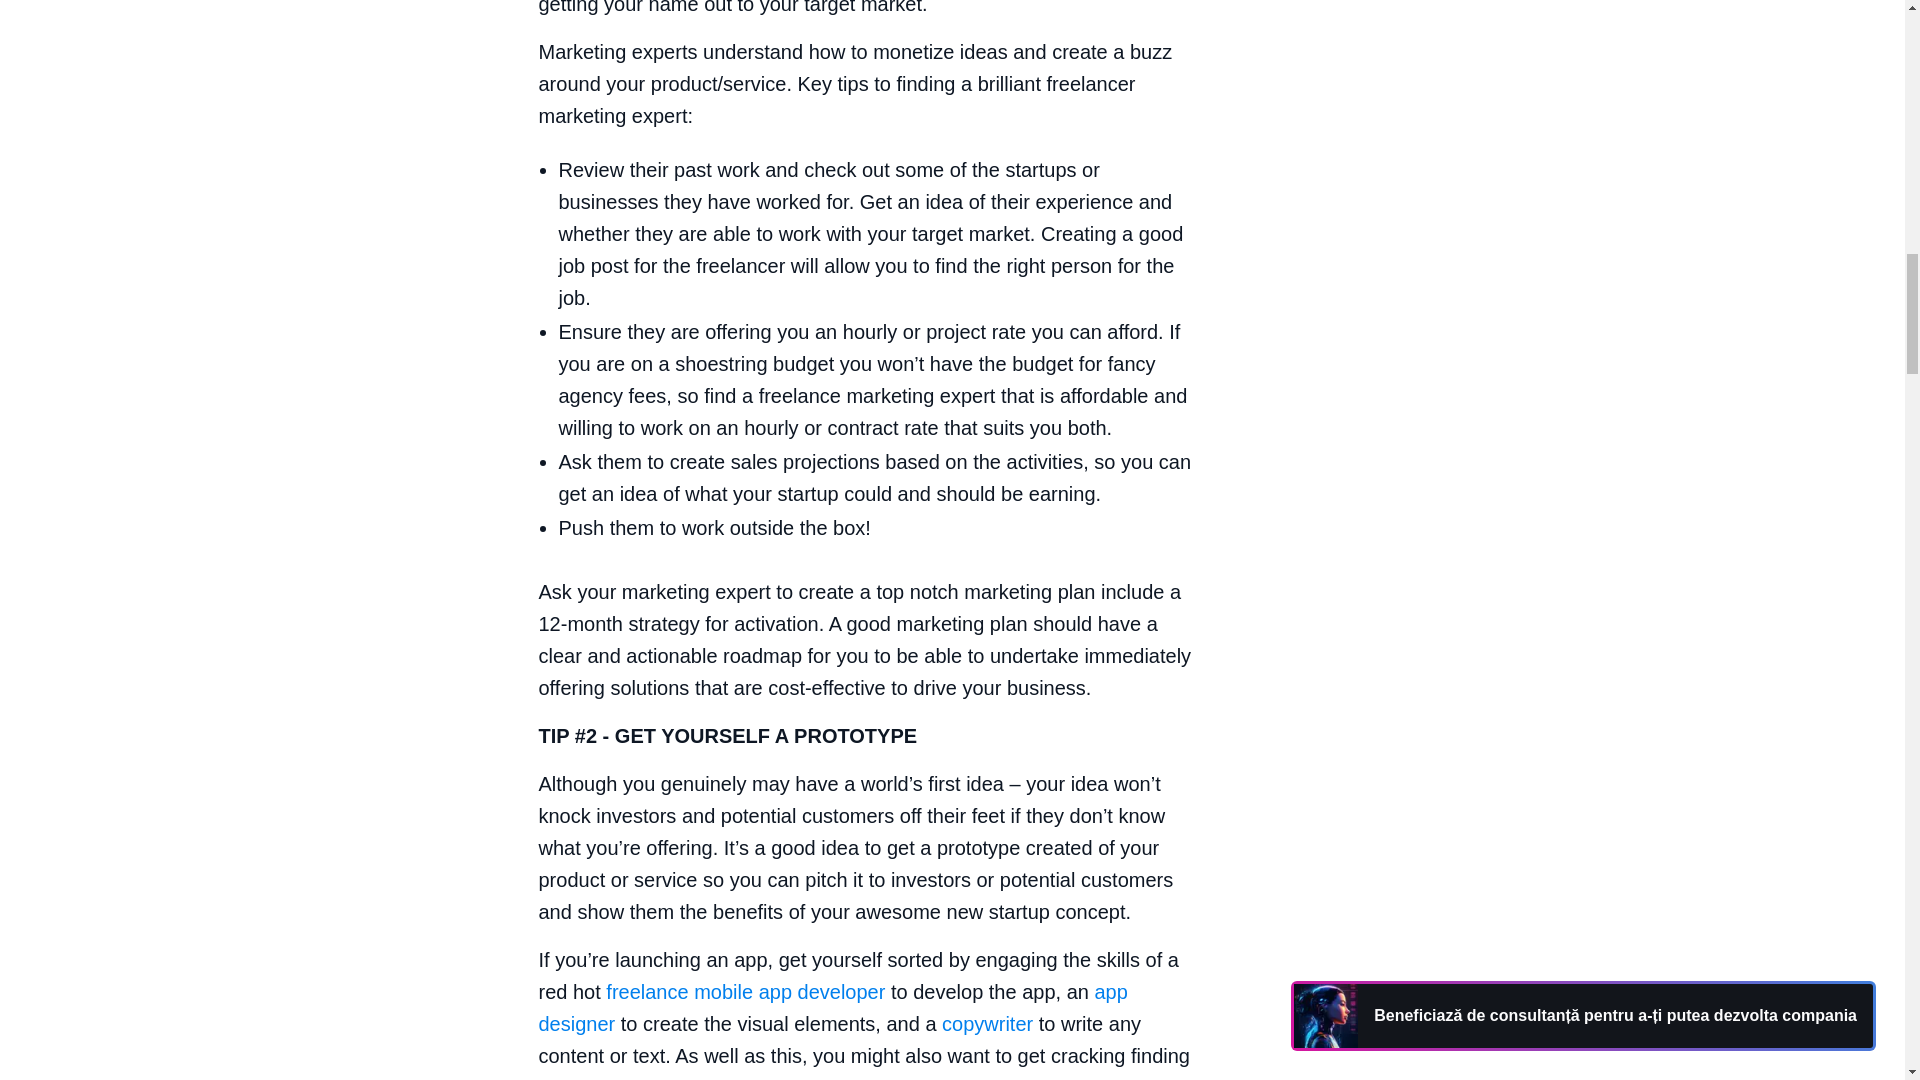 The image size is (1920, 1080). I want to click on copywriter, so click(987, 1024).